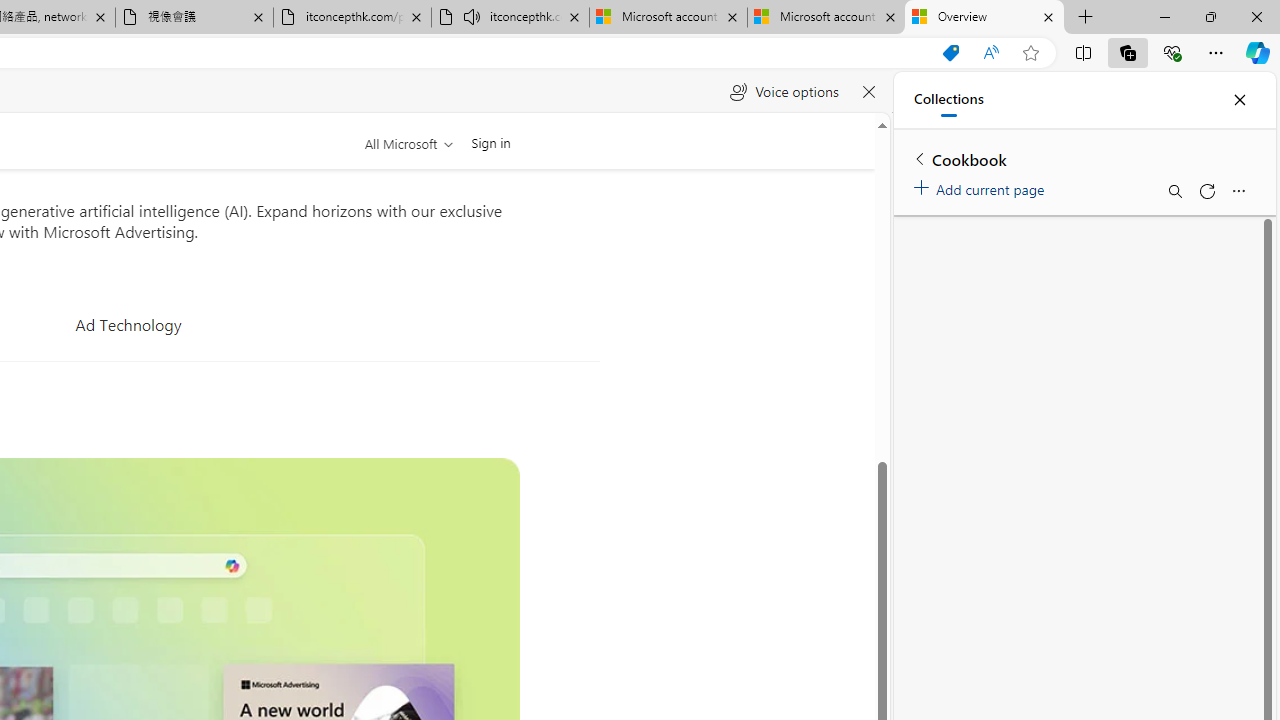  What do you see at coordinates (1238, 190) in the screenshot?
I see `More options menu` at bounding box center [1238, 190].